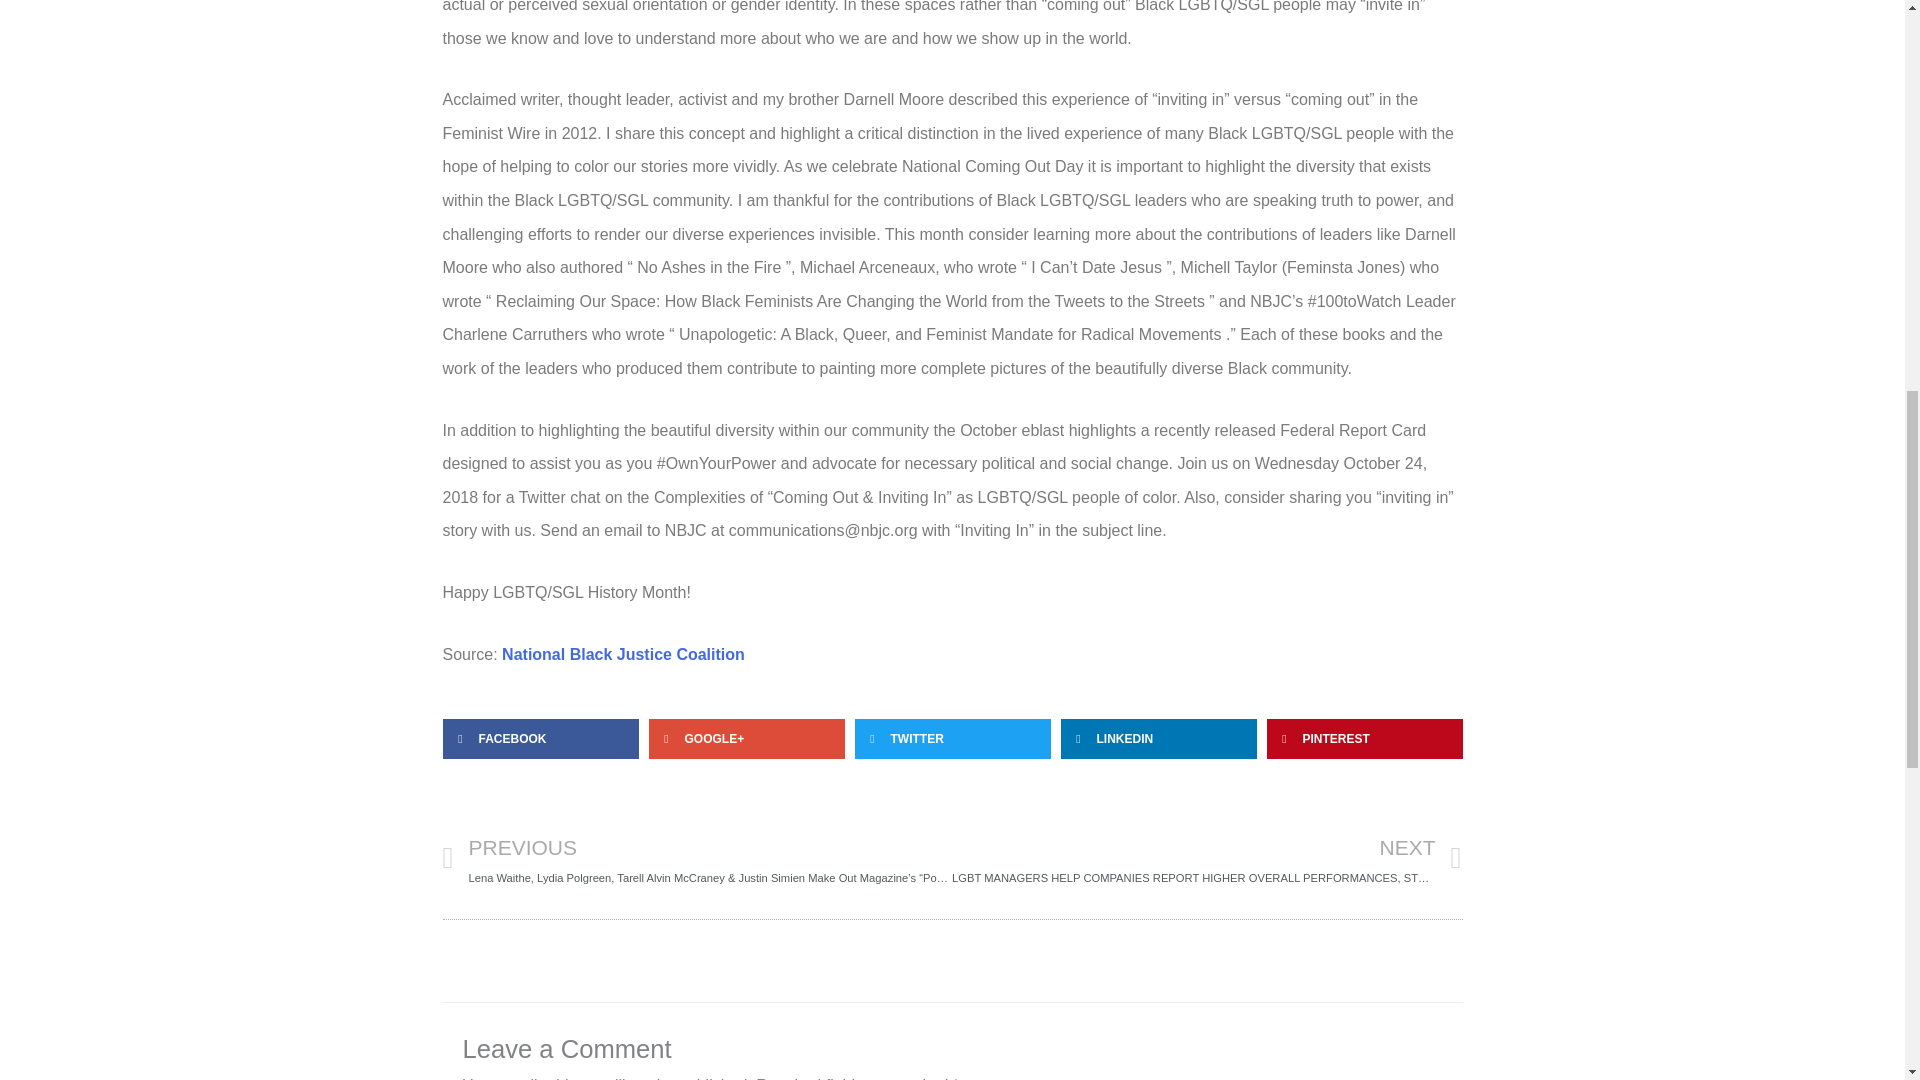  I want to click on National Black Justice Coalition, so click(622, 654).